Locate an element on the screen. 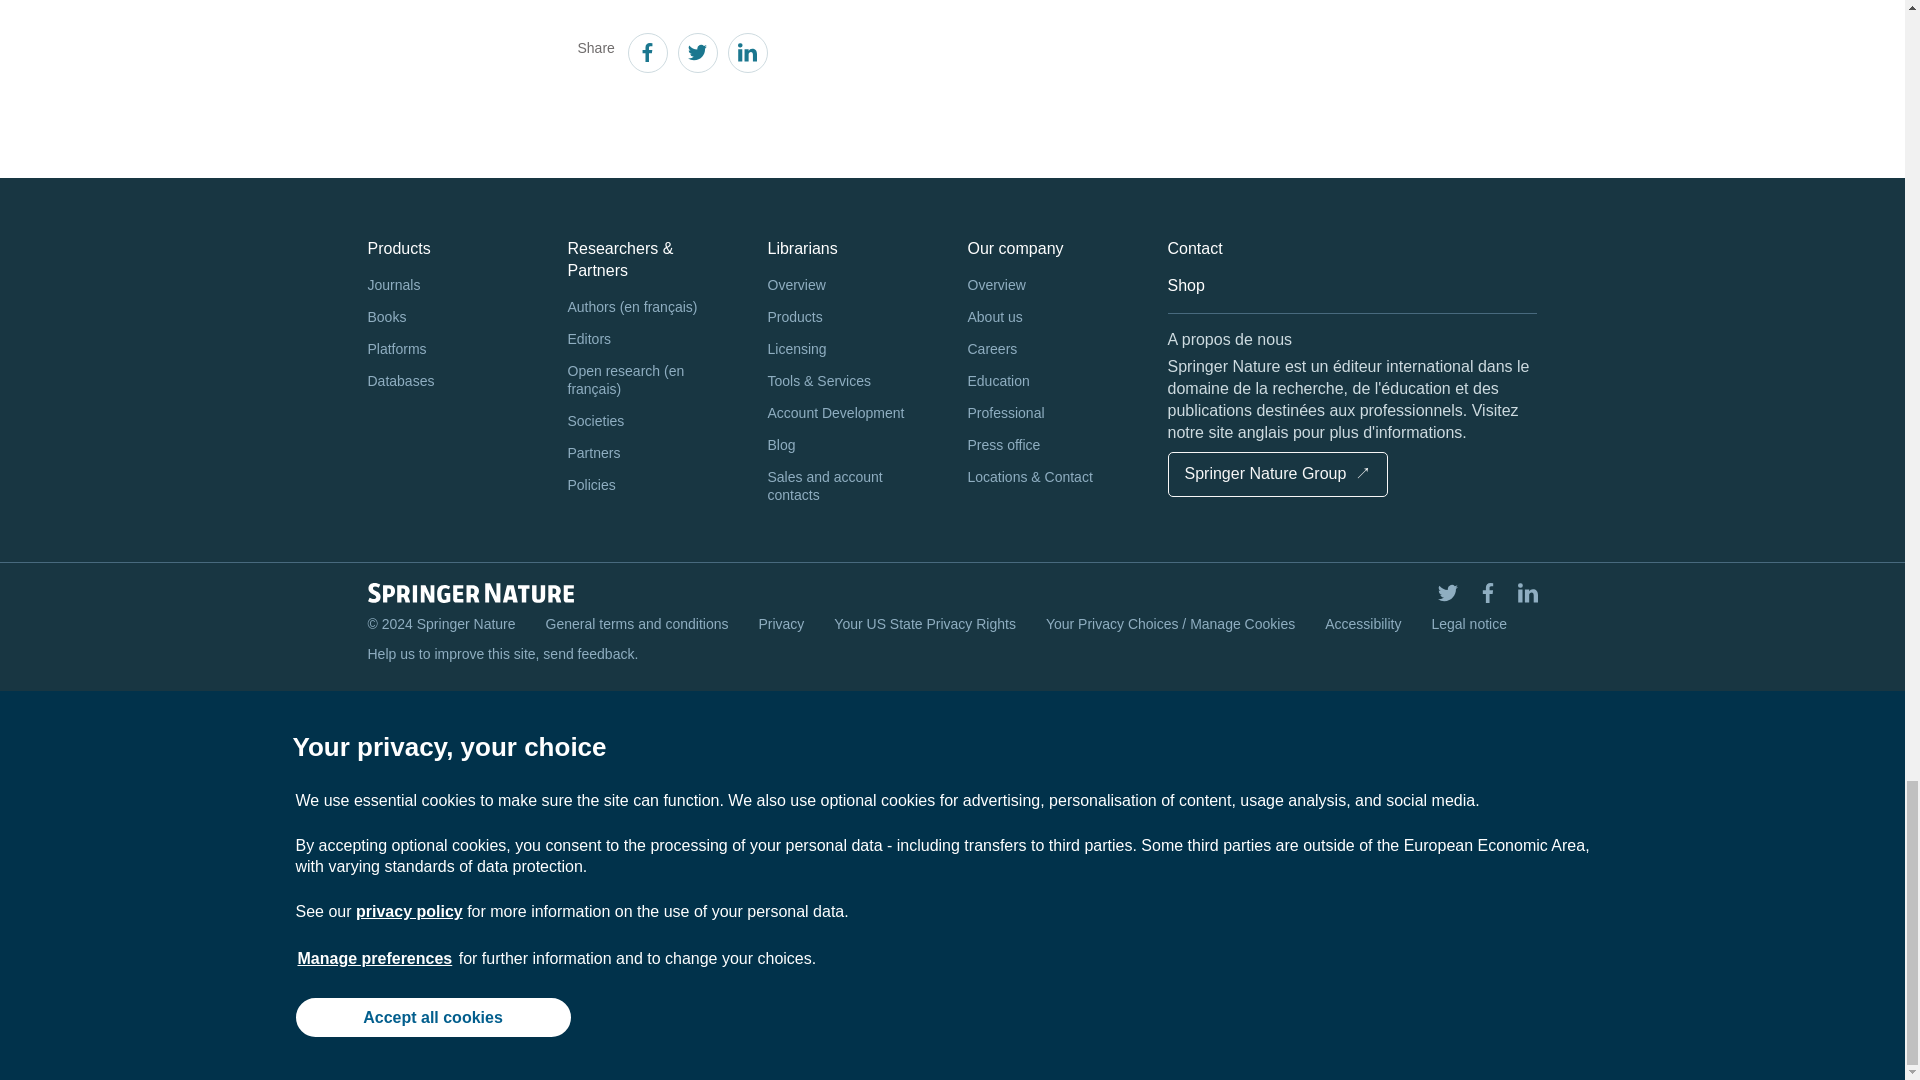 This screenshot has height=1080, width=1920. Partners is located at coordinates (652, 454).